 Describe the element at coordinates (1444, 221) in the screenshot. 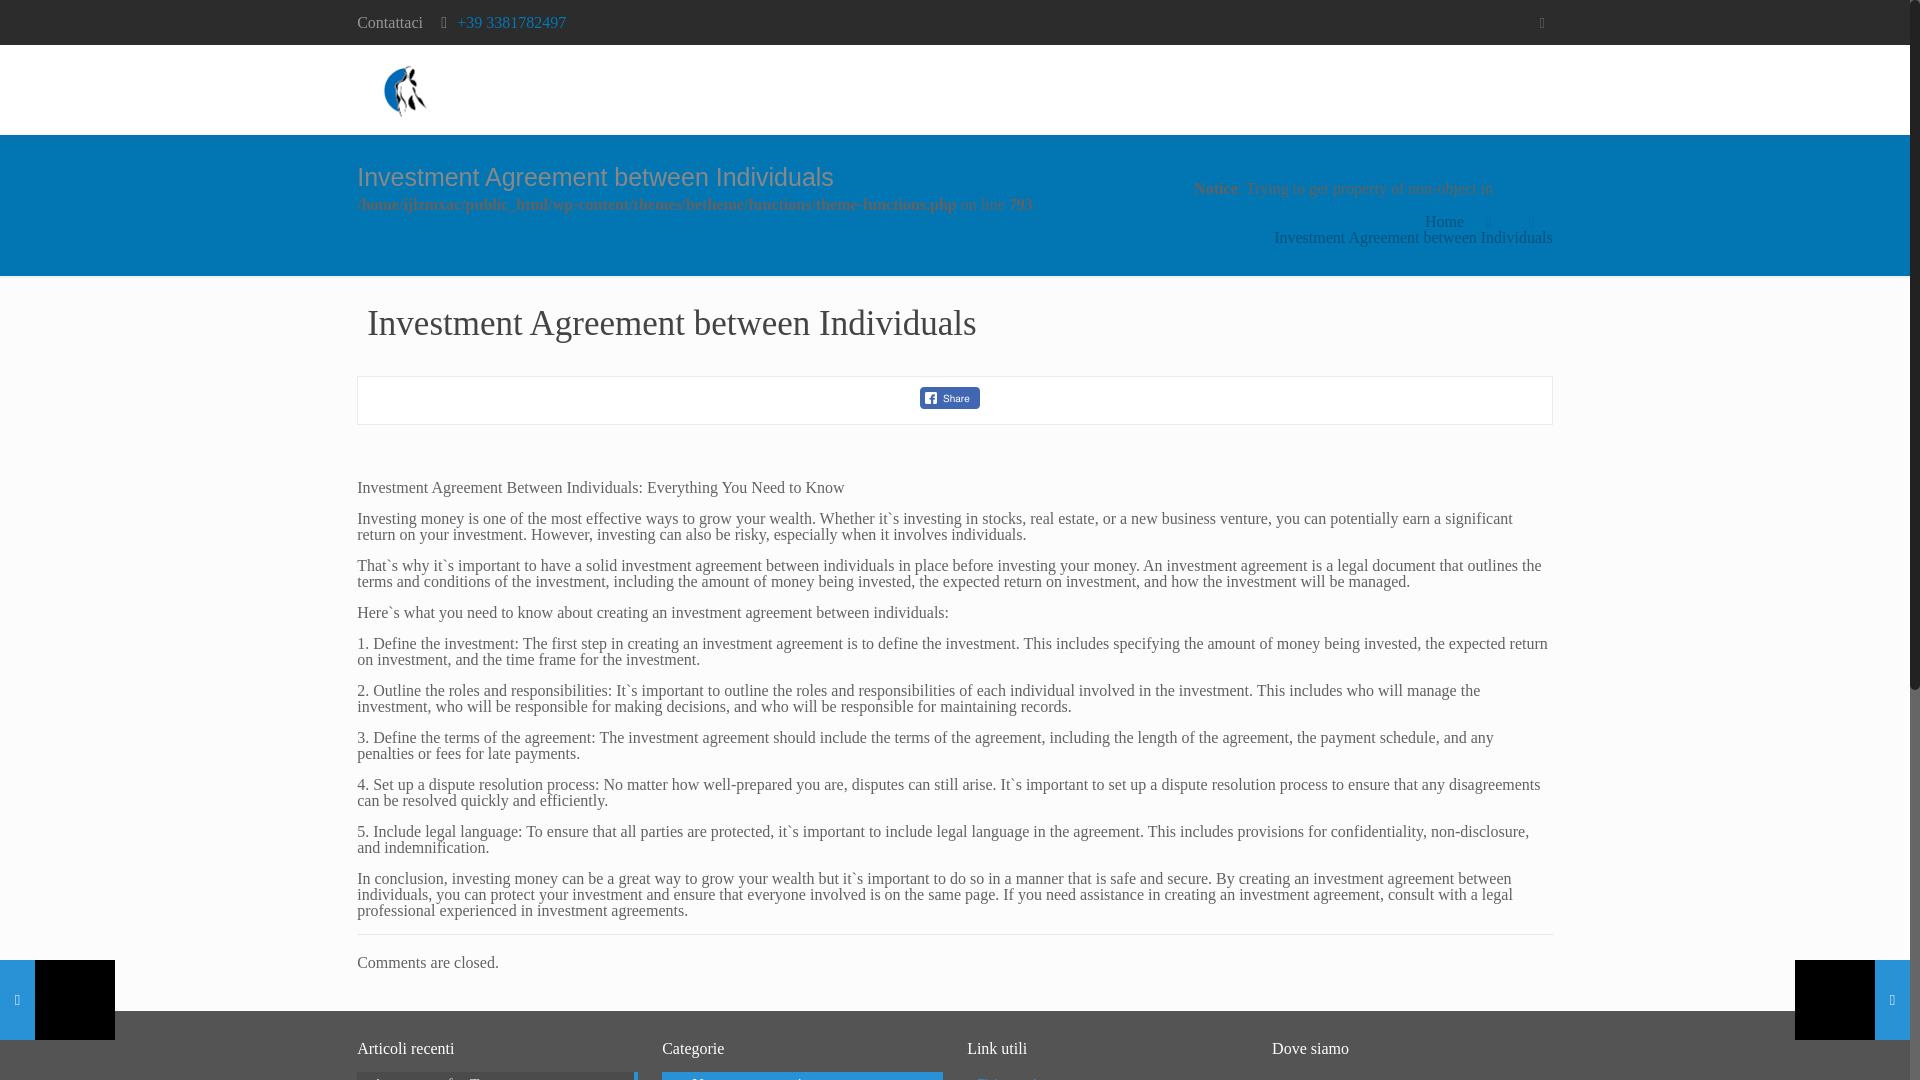

I see `Home` at that location.